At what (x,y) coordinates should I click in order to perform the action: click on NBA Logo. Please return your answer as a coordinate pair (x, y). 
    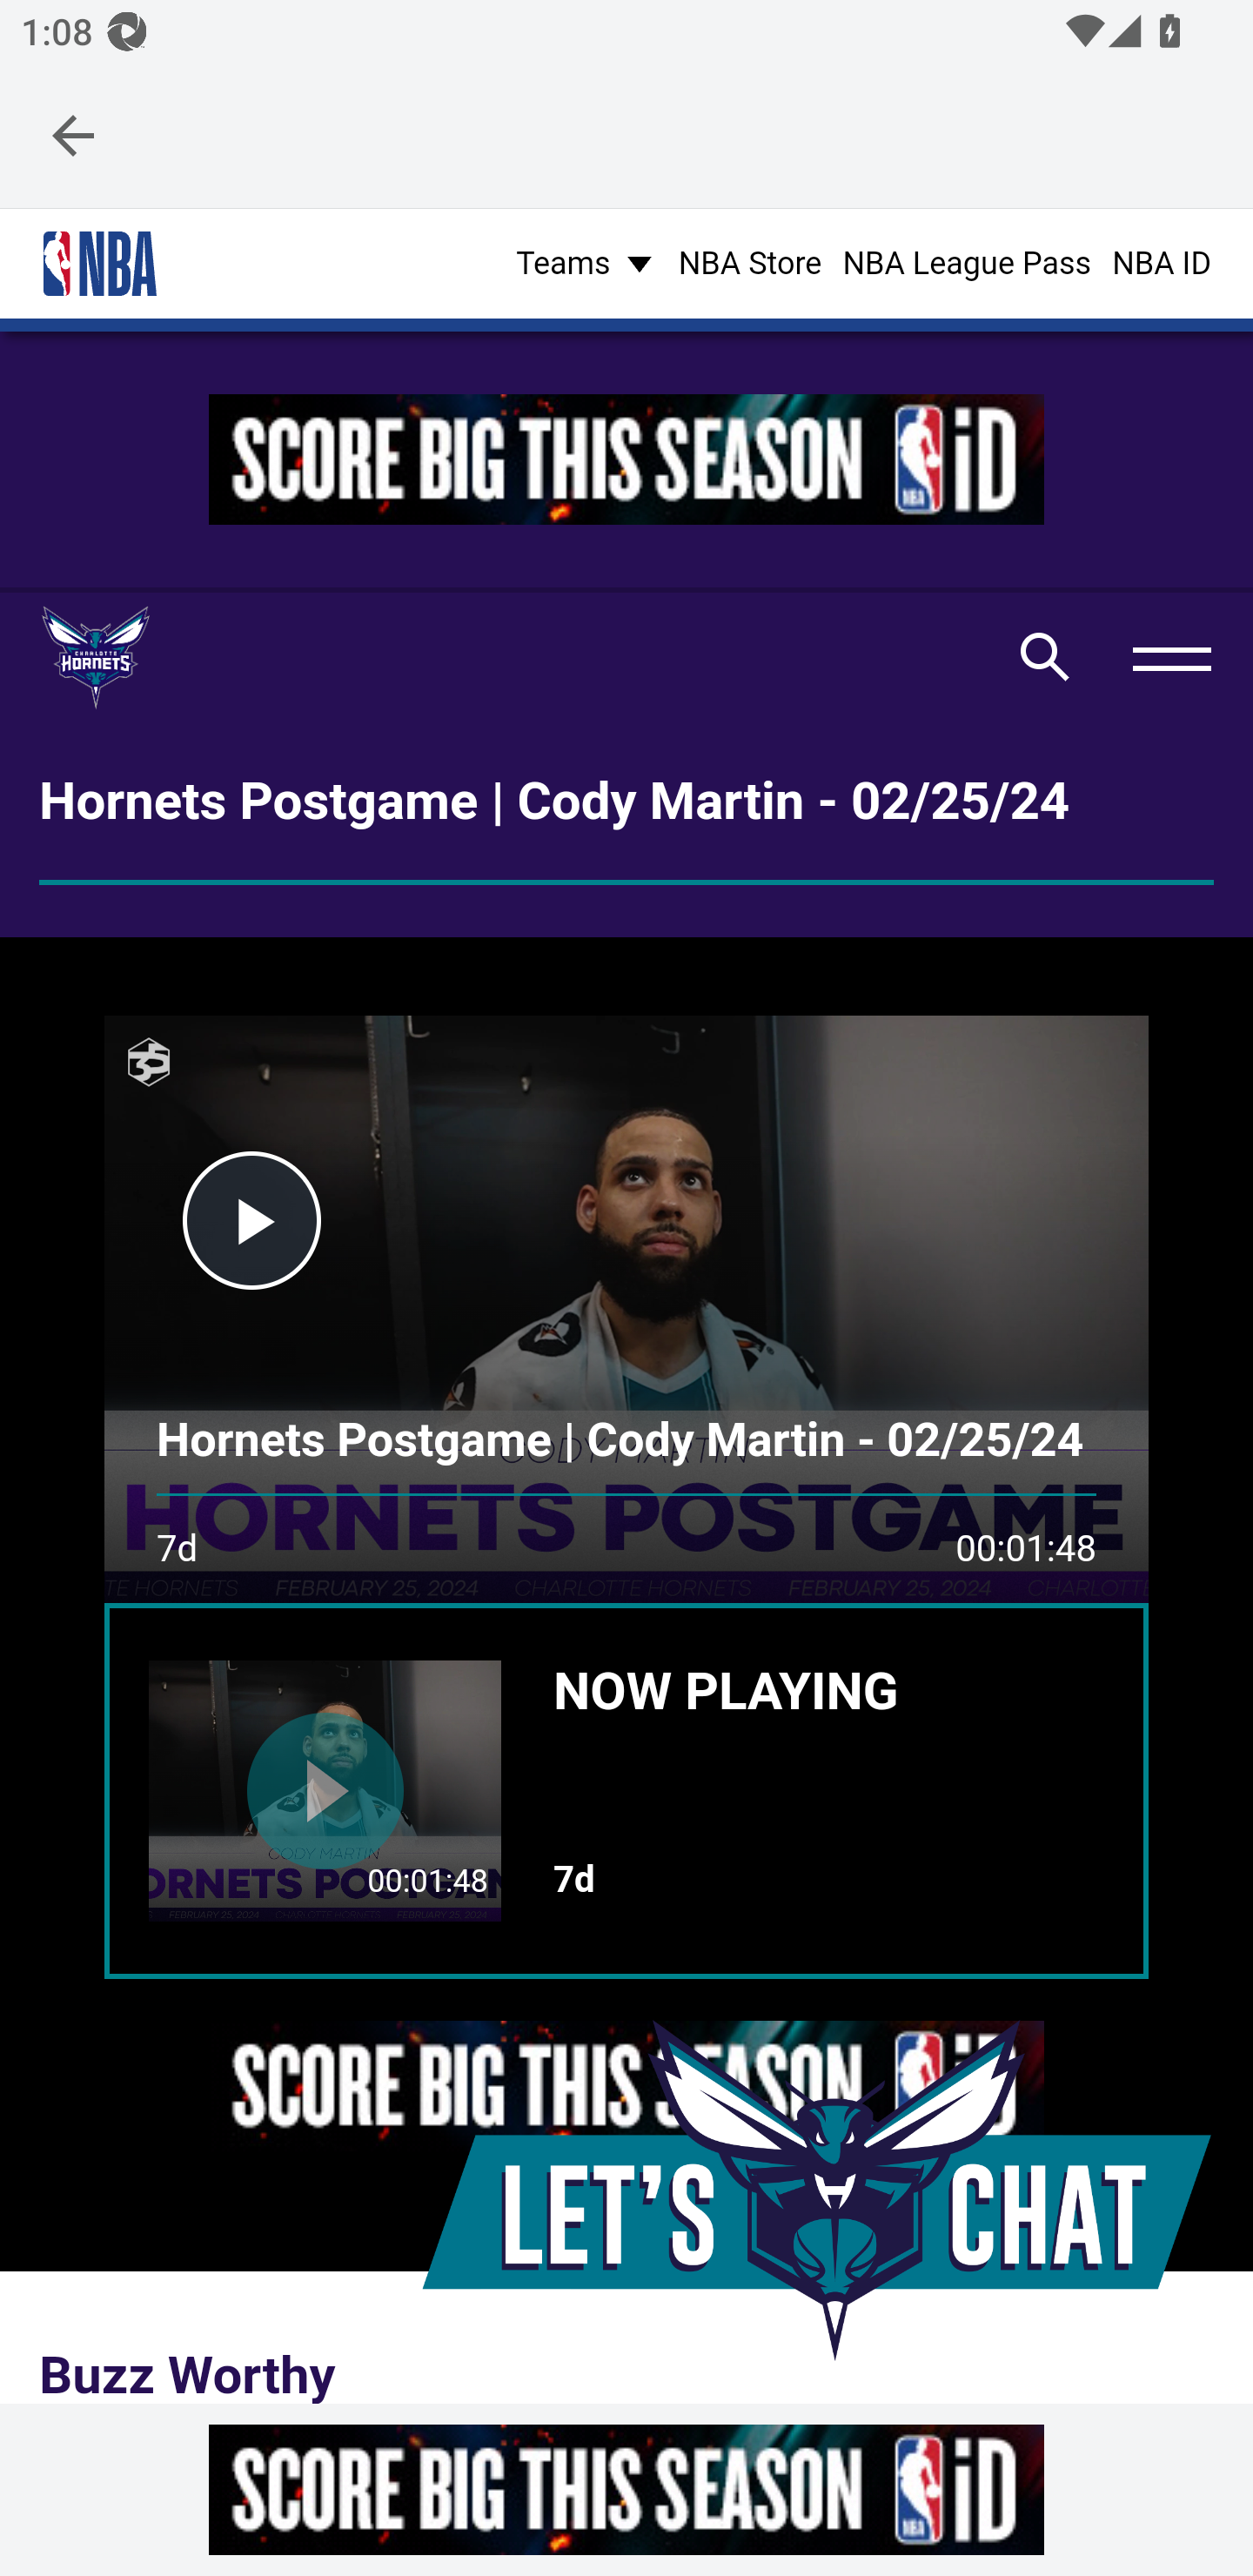
    Looking at the image, I should click on (99, 264).